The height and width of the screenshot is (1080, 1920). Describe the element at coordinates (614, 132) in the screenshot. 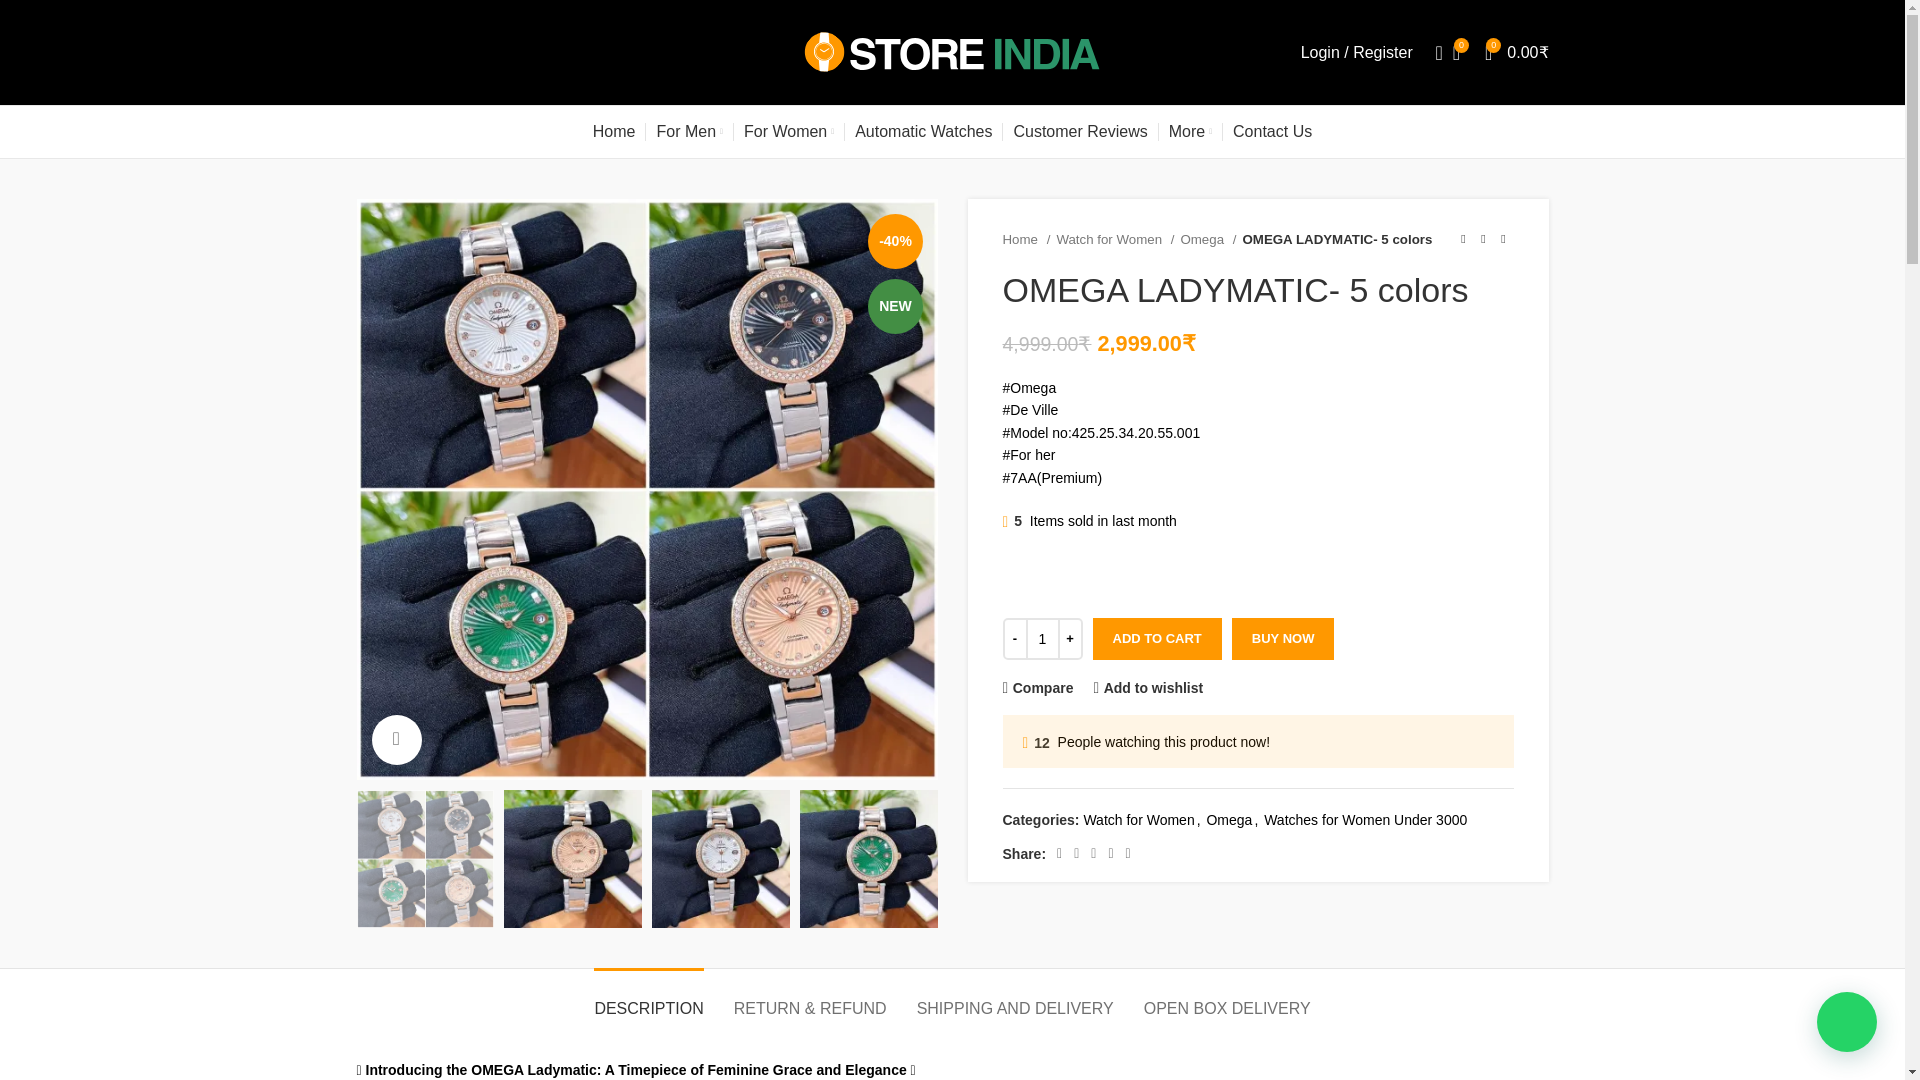

I see `Home` at that location.